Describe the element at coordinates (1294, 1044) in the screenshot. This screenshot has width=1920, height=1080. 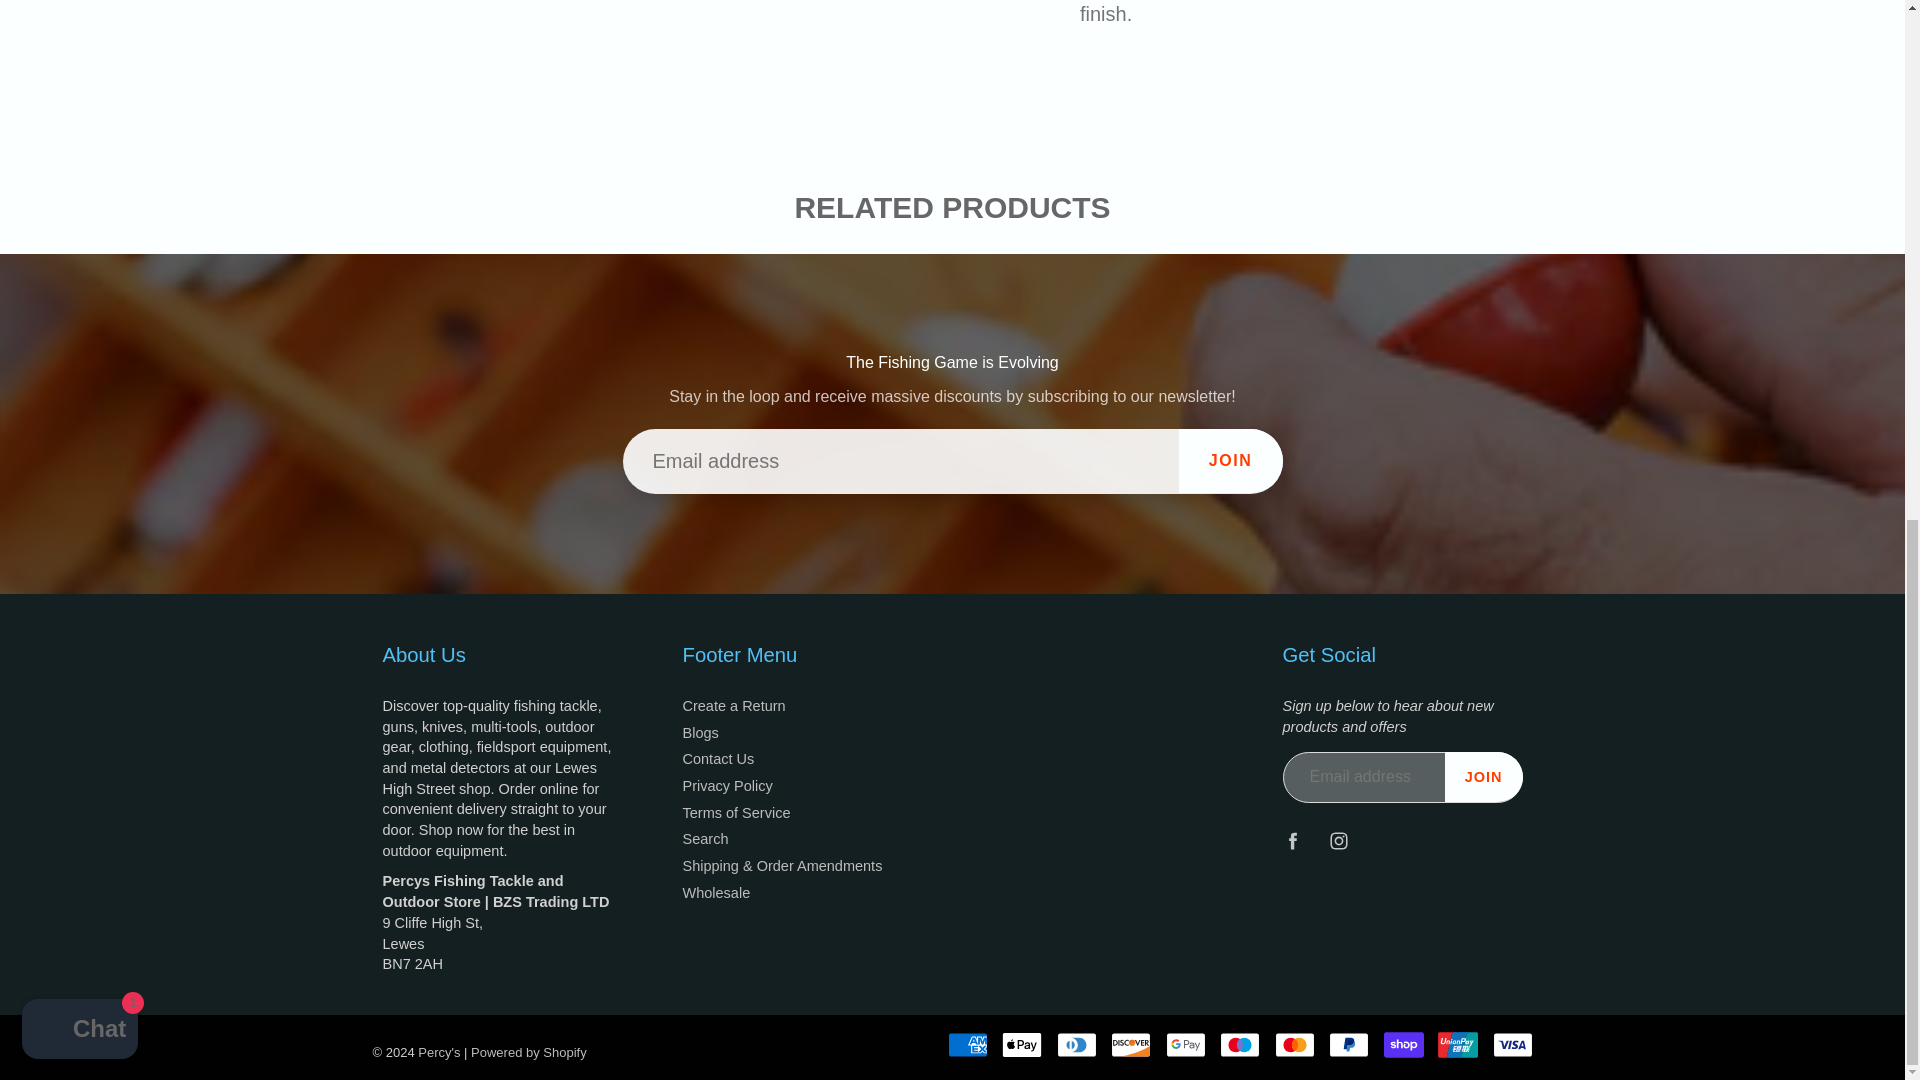
I see `Mastercard` at that location.